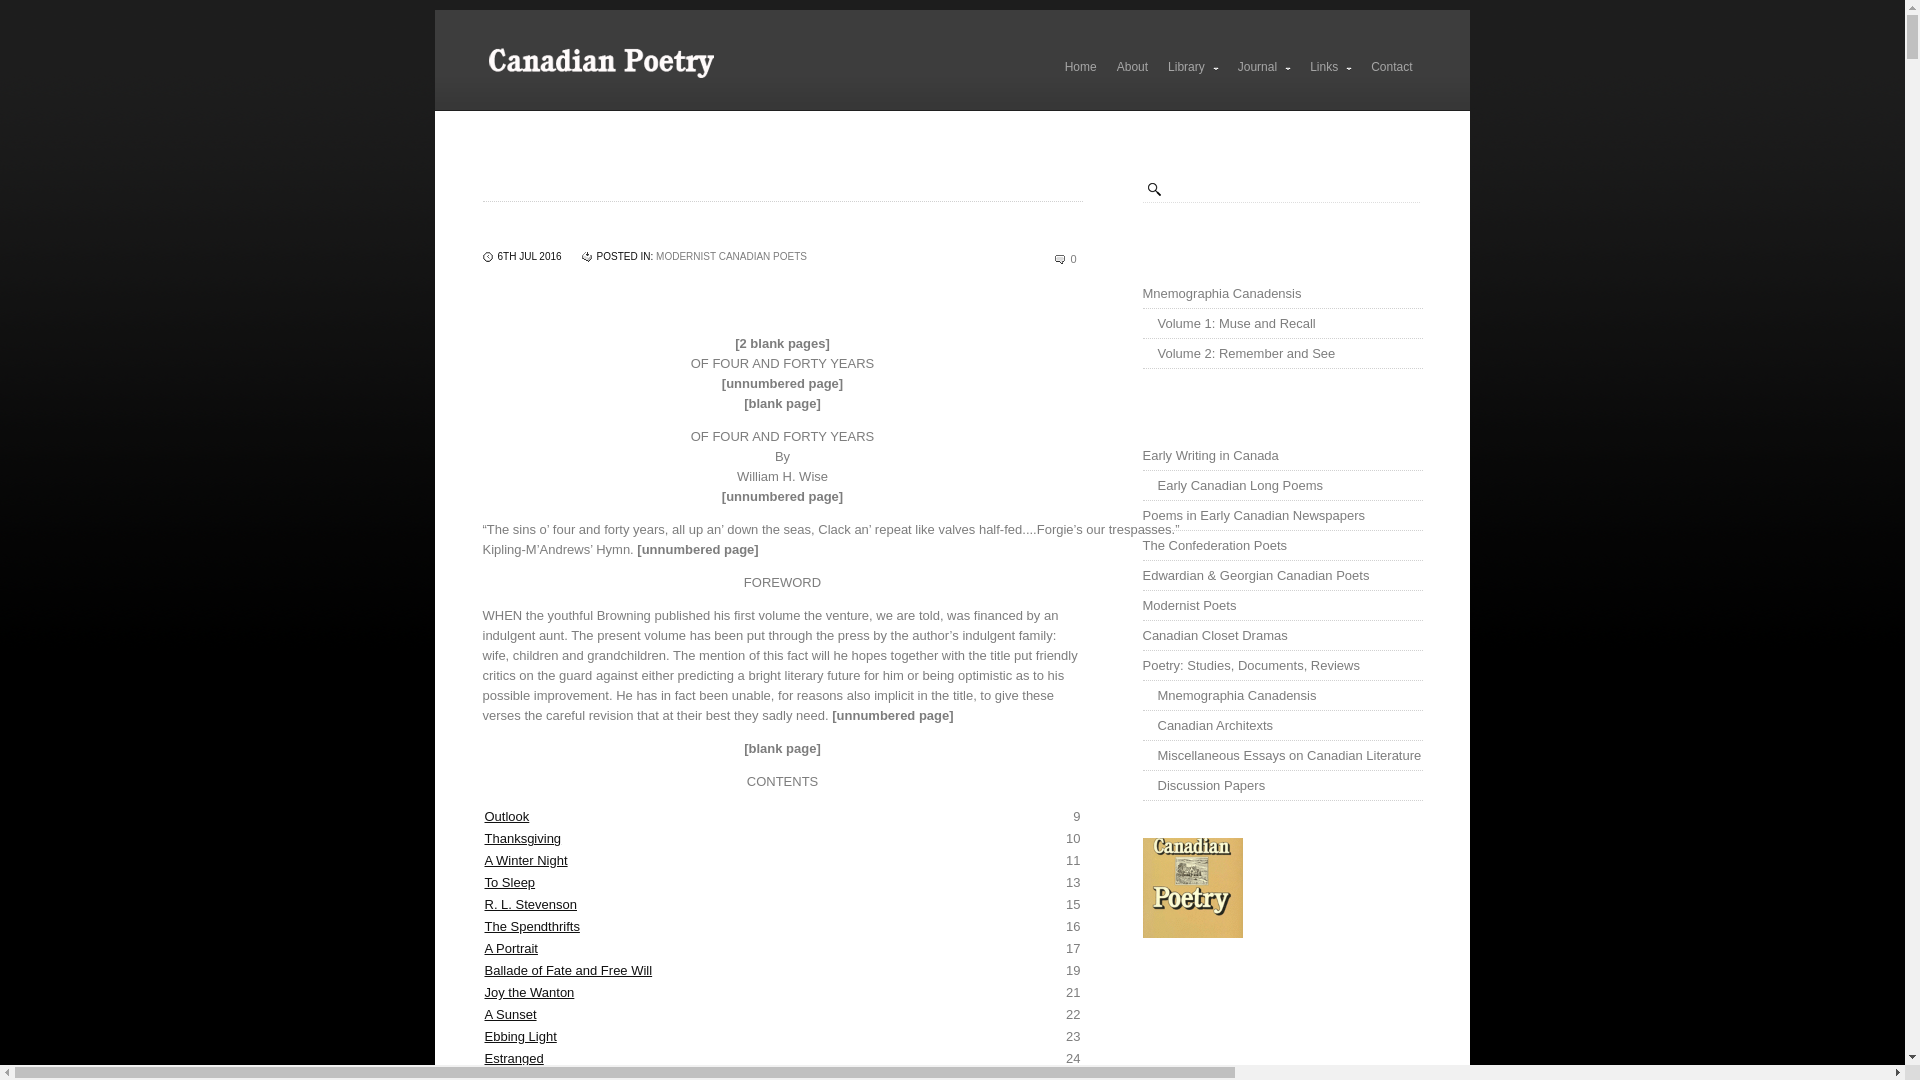  Describe the element at coordinates (1282, 354) in the screenshot. I see `Volume 2: Remember and See` at that location.